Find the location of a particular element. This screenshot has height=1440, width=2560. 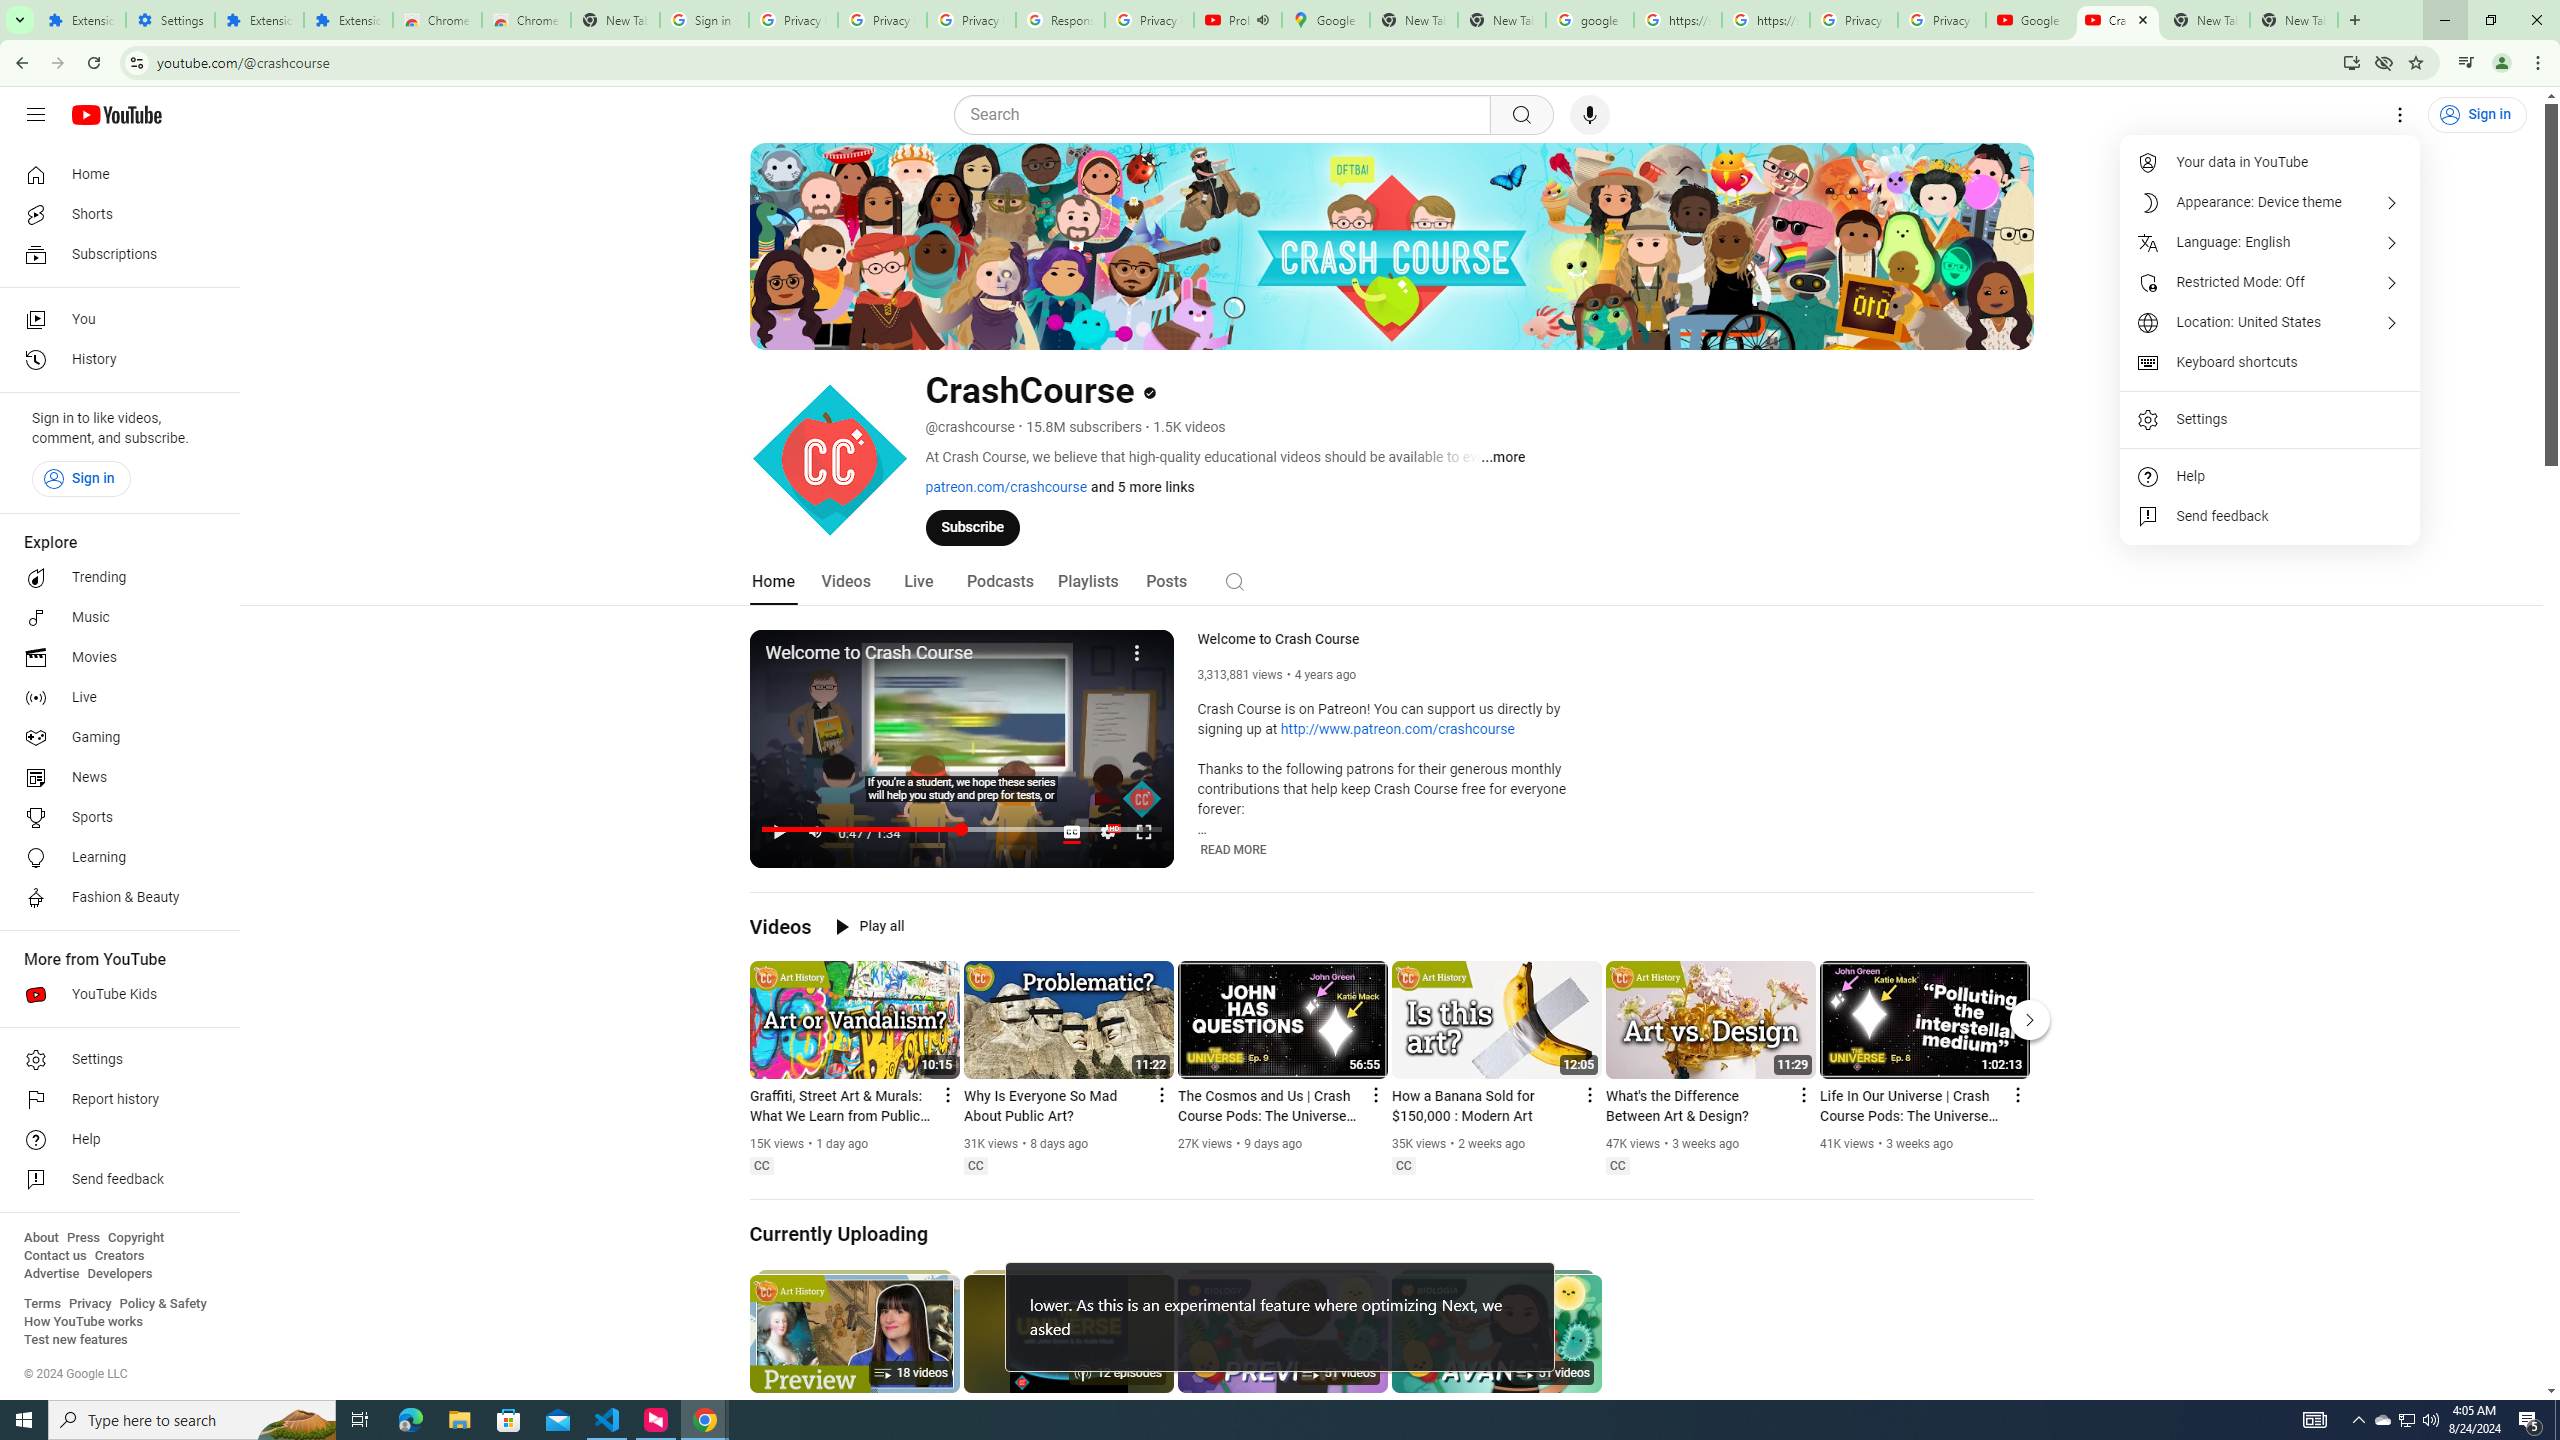

Mute (m) is located at coordinates (815, 831).